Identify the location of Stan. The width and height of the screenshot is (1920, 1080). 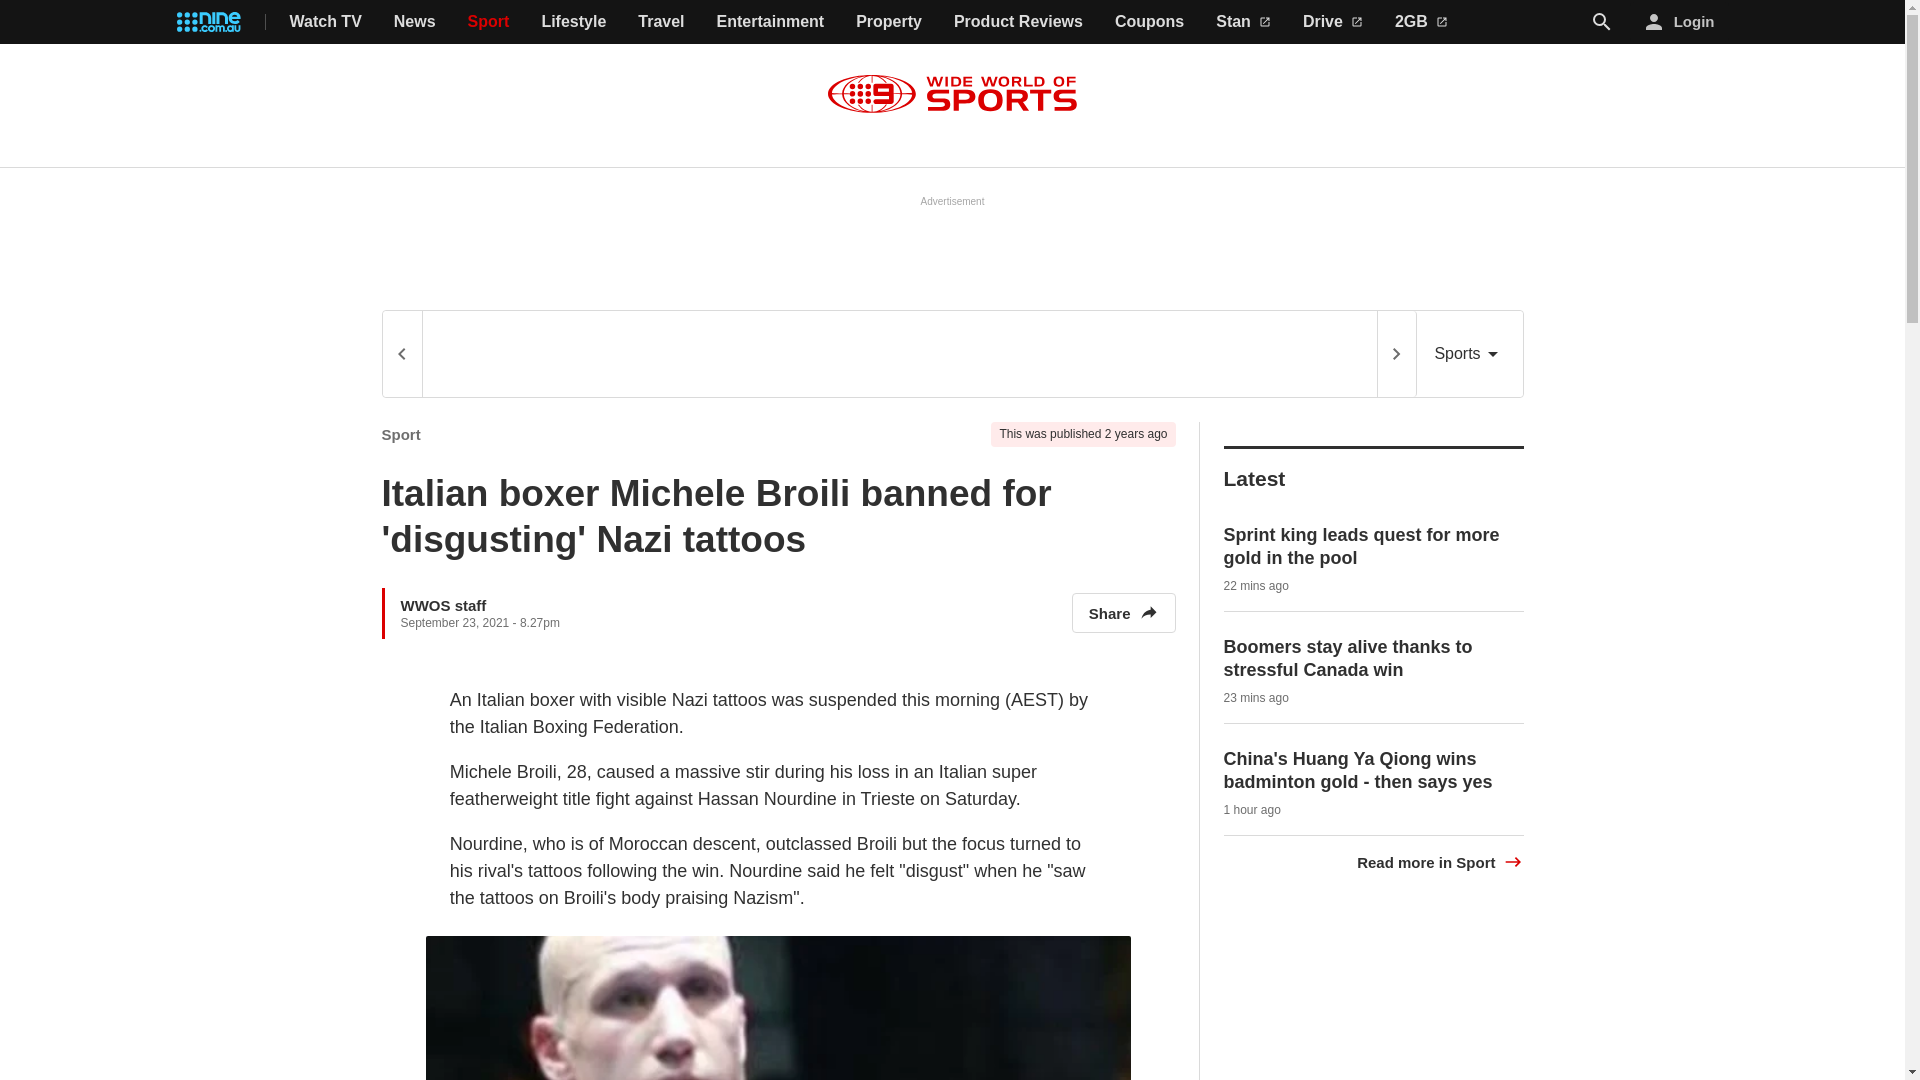
(1243, 22).